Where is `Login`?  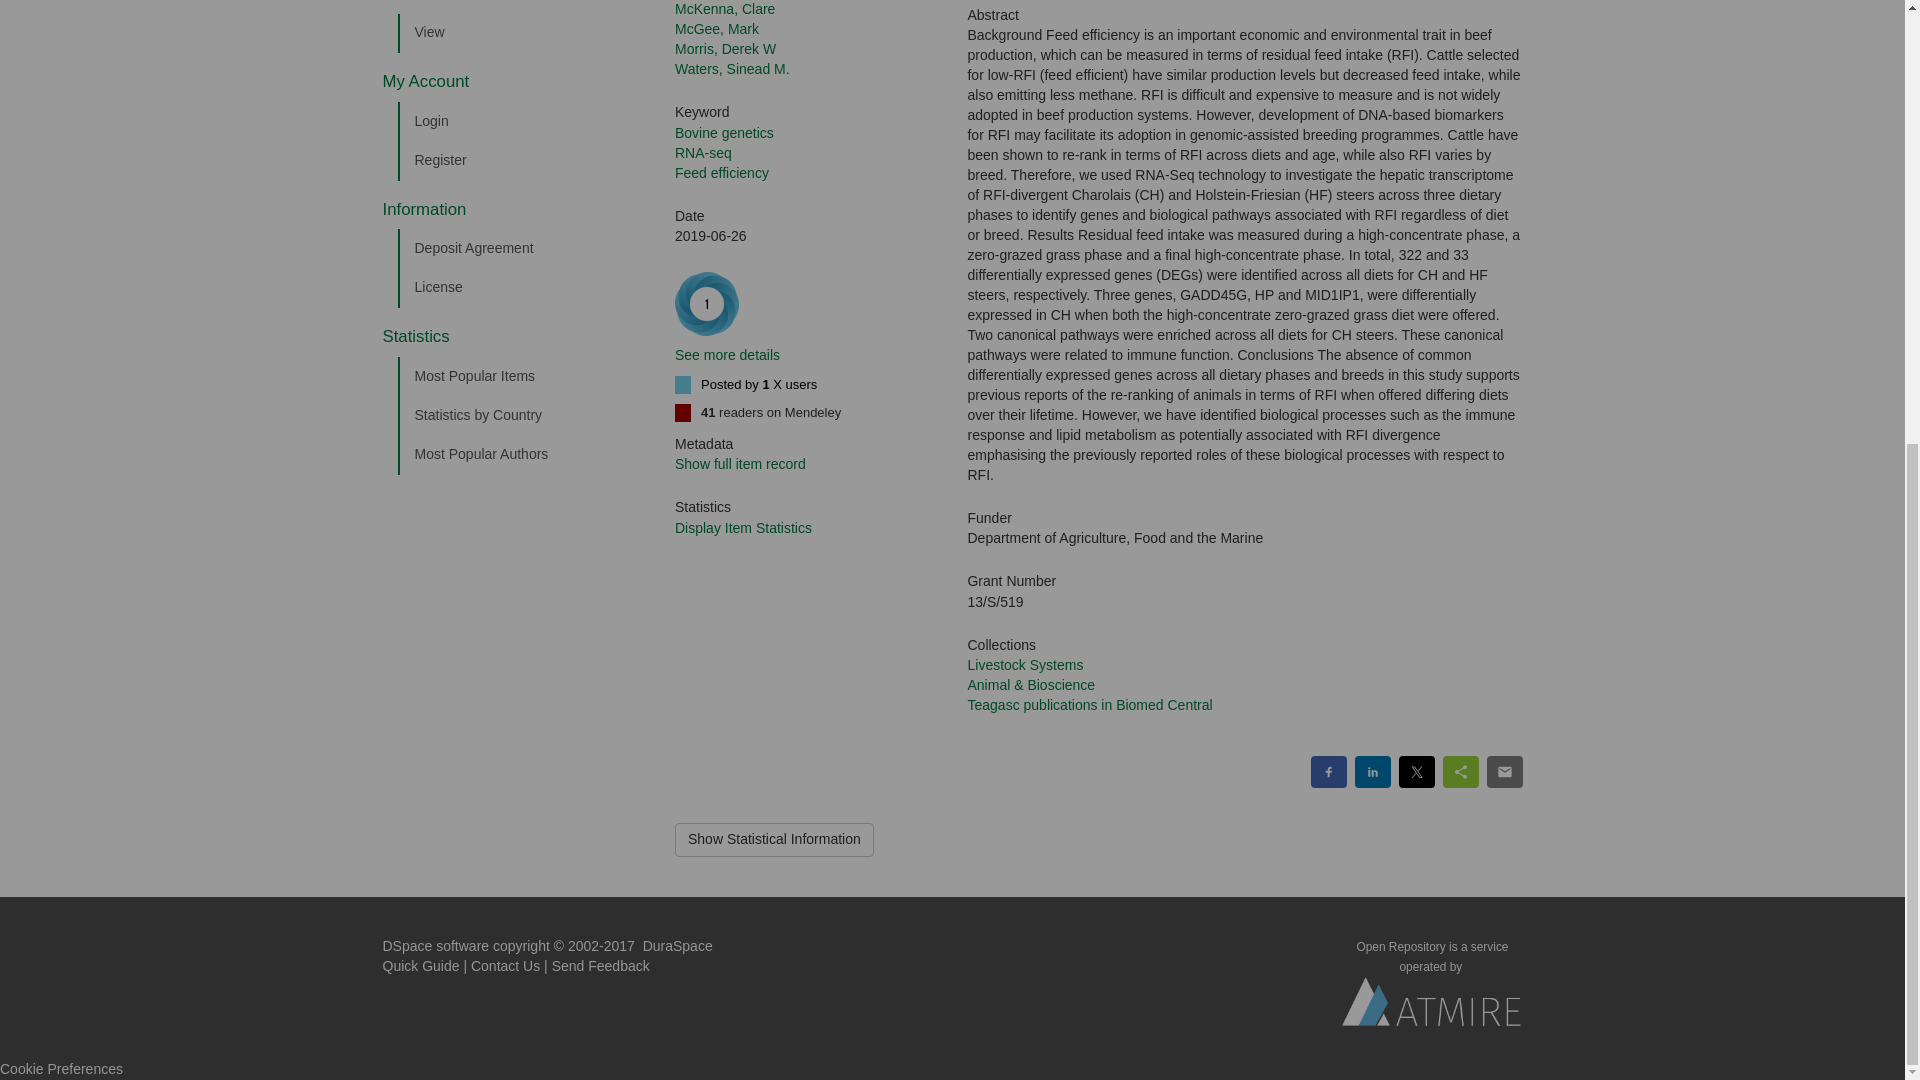 Login is located at coordinates (521, 121).